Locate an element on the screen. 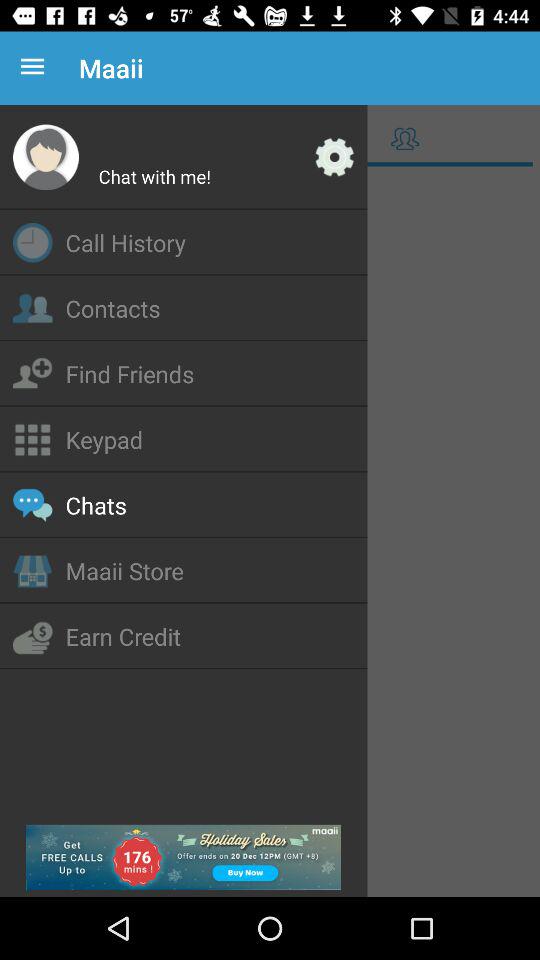  choose the icon to the left of the maaii icon is located at coordinates (36, 68).